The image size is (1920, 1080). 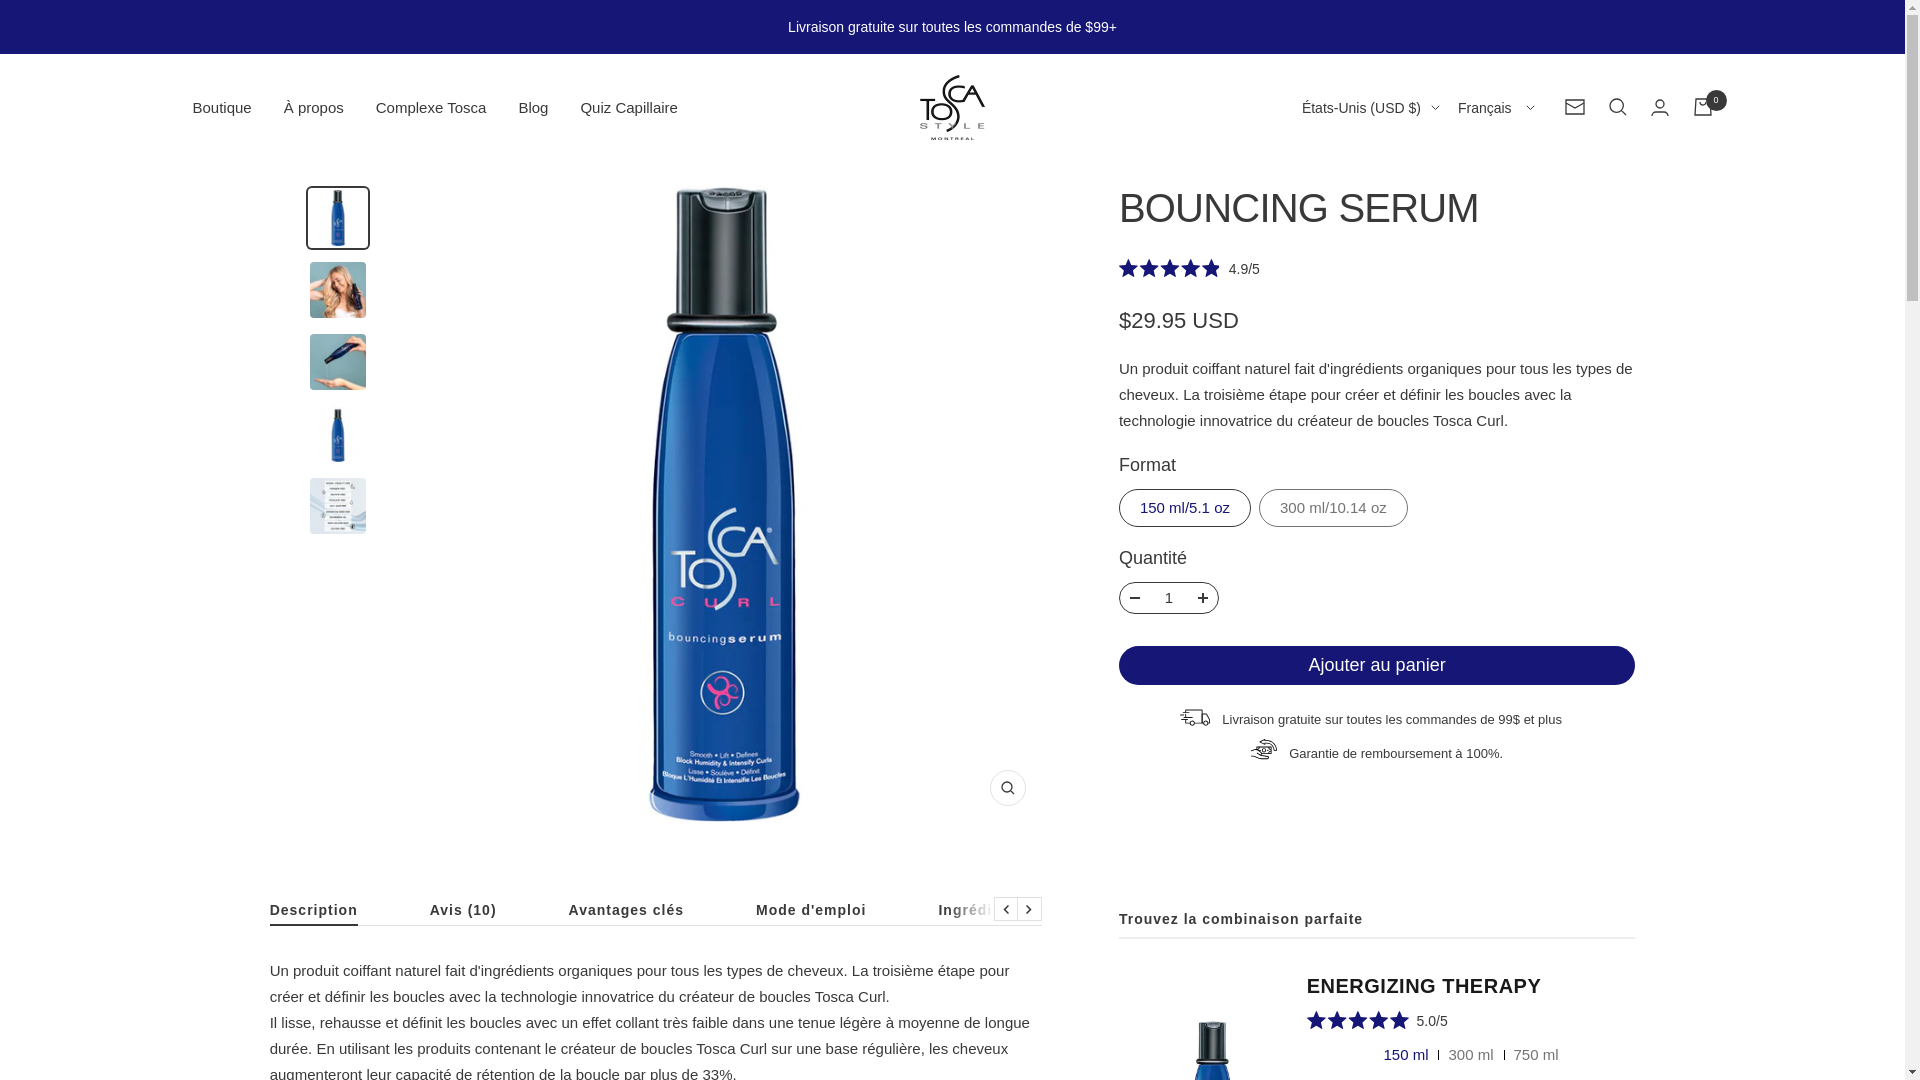 What do you see at coordinates (1334, 241) in the screenshot?
I see `BE` at bounding box center [1334, 241].